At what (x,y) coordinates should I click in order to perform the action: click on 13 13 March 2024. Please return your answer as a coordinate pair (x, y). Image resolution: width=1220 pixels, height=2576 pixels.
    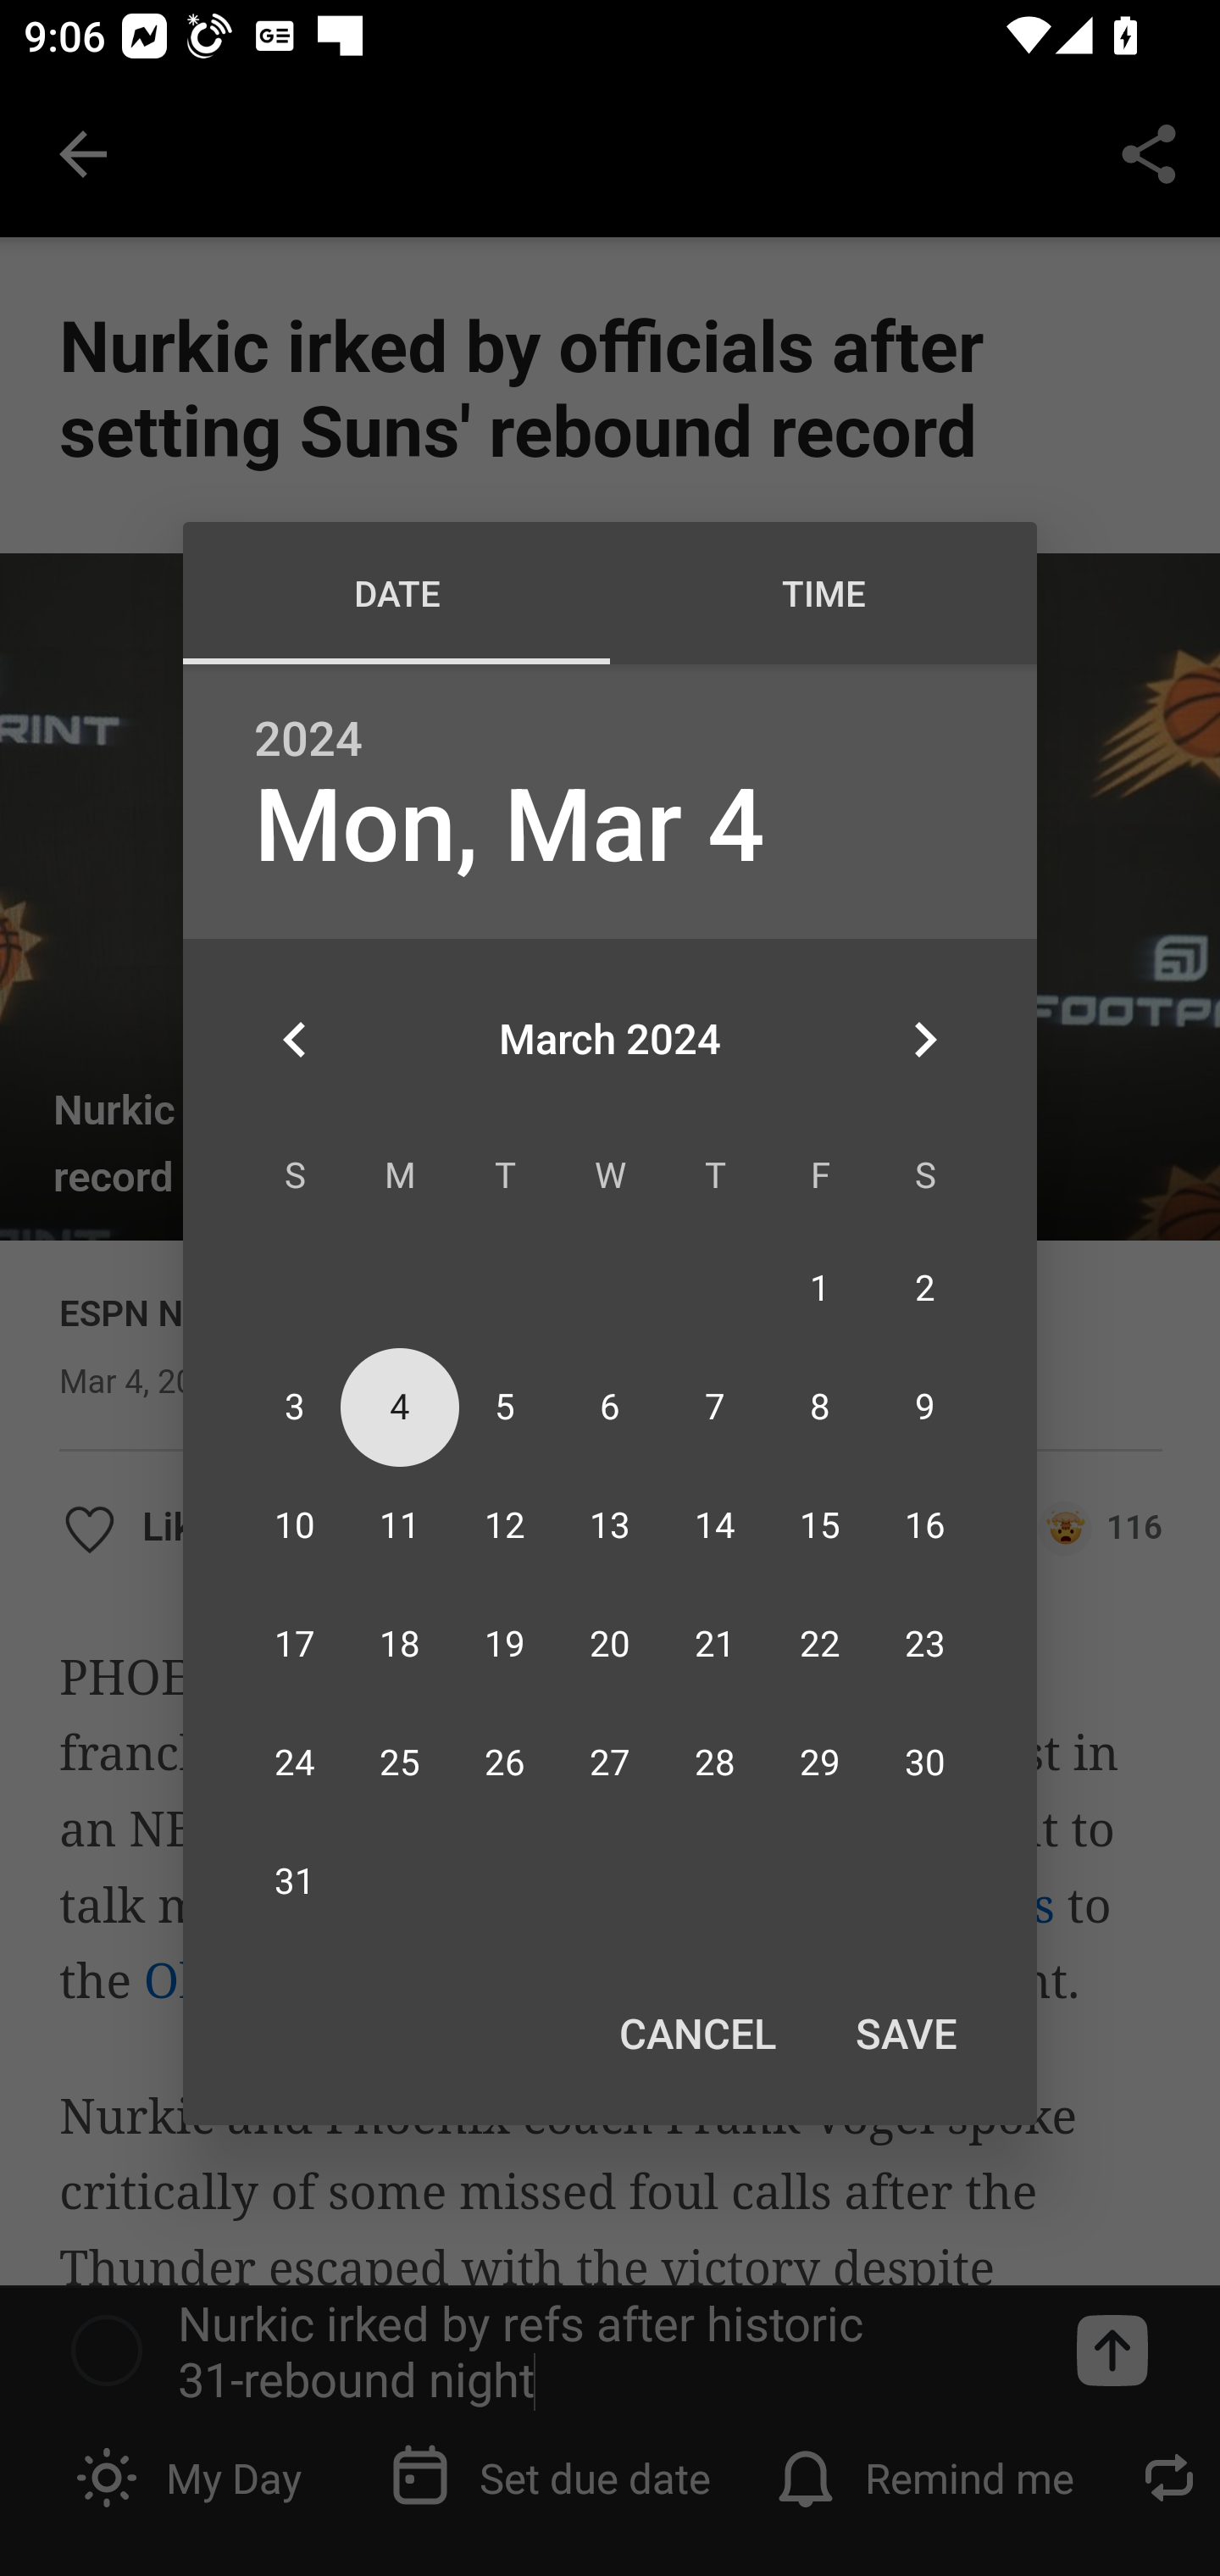
    Looking at the image, I should click on (610, 1524).